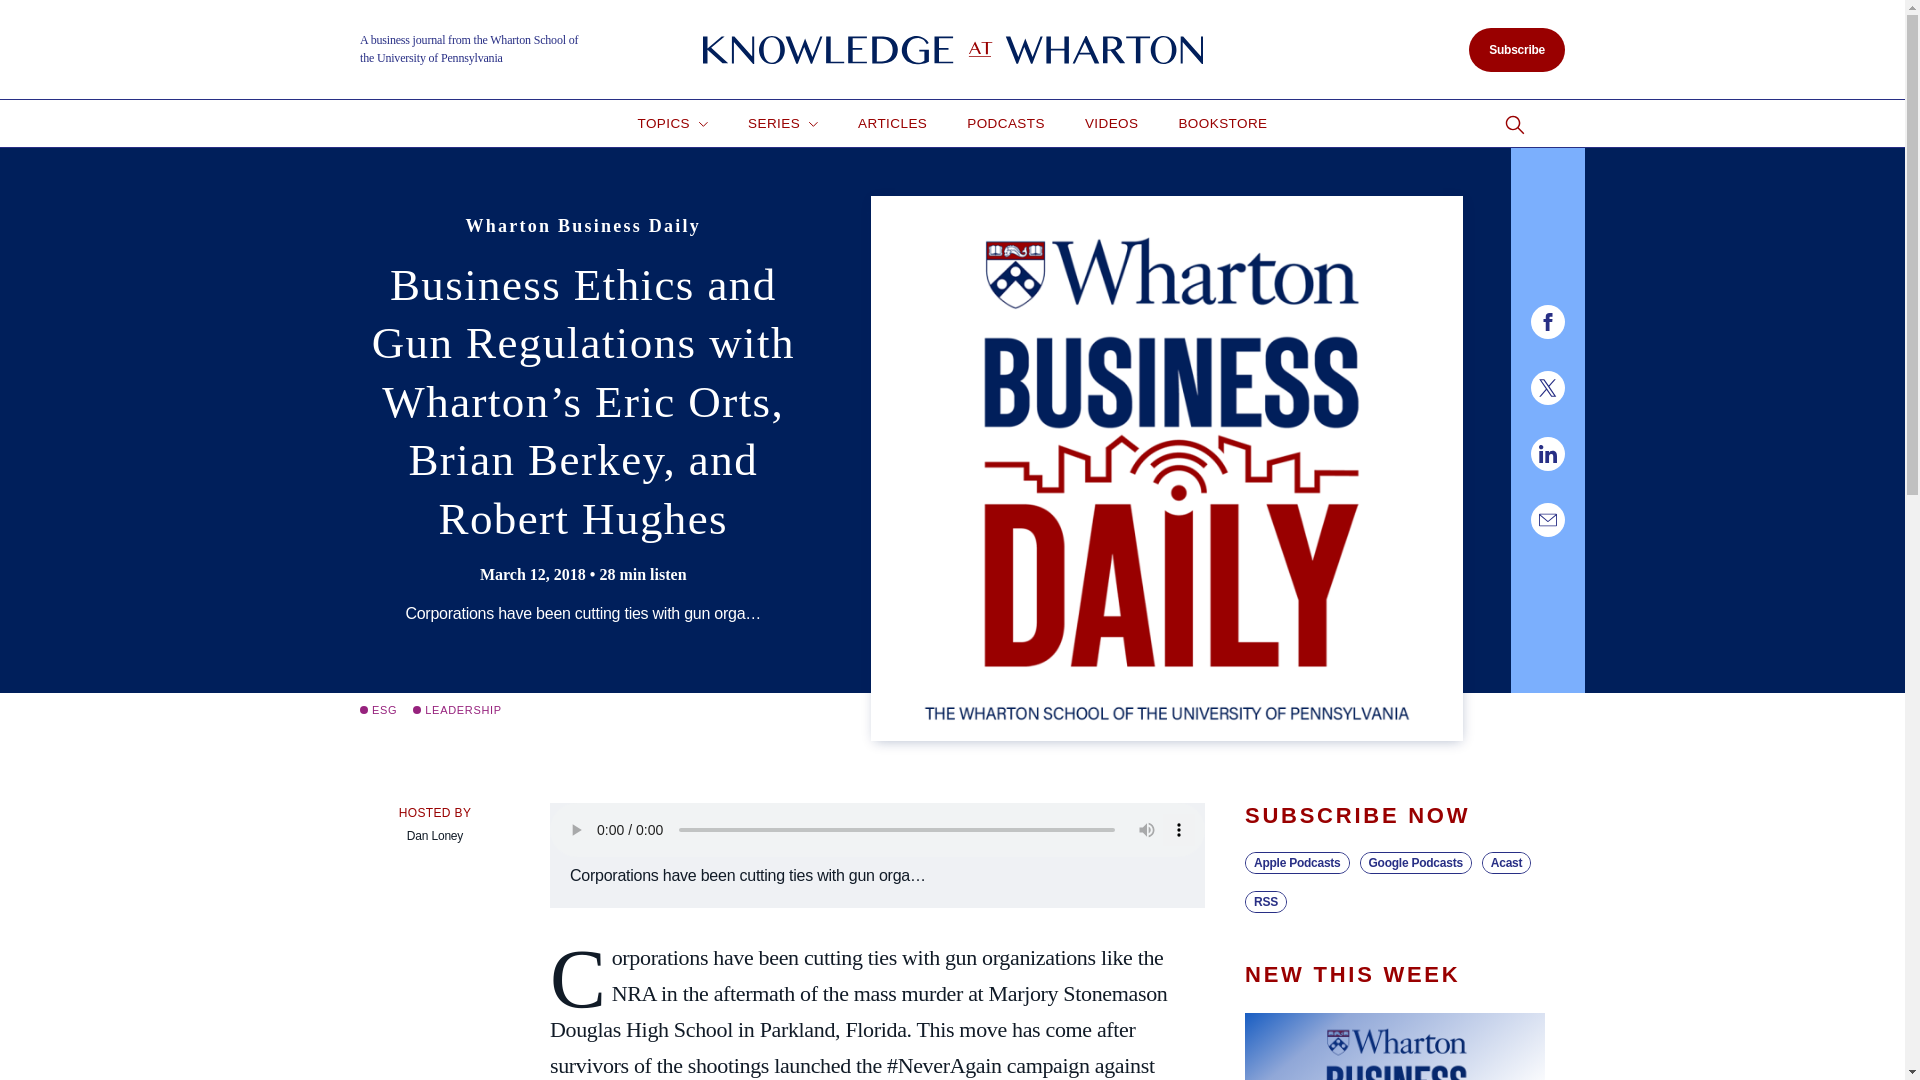 The width and height of the screenshot is (1920, 1080). Describe the element at coordinates (1547, 322) in the screenshot. I see `Share this page on Facebook` at that location.